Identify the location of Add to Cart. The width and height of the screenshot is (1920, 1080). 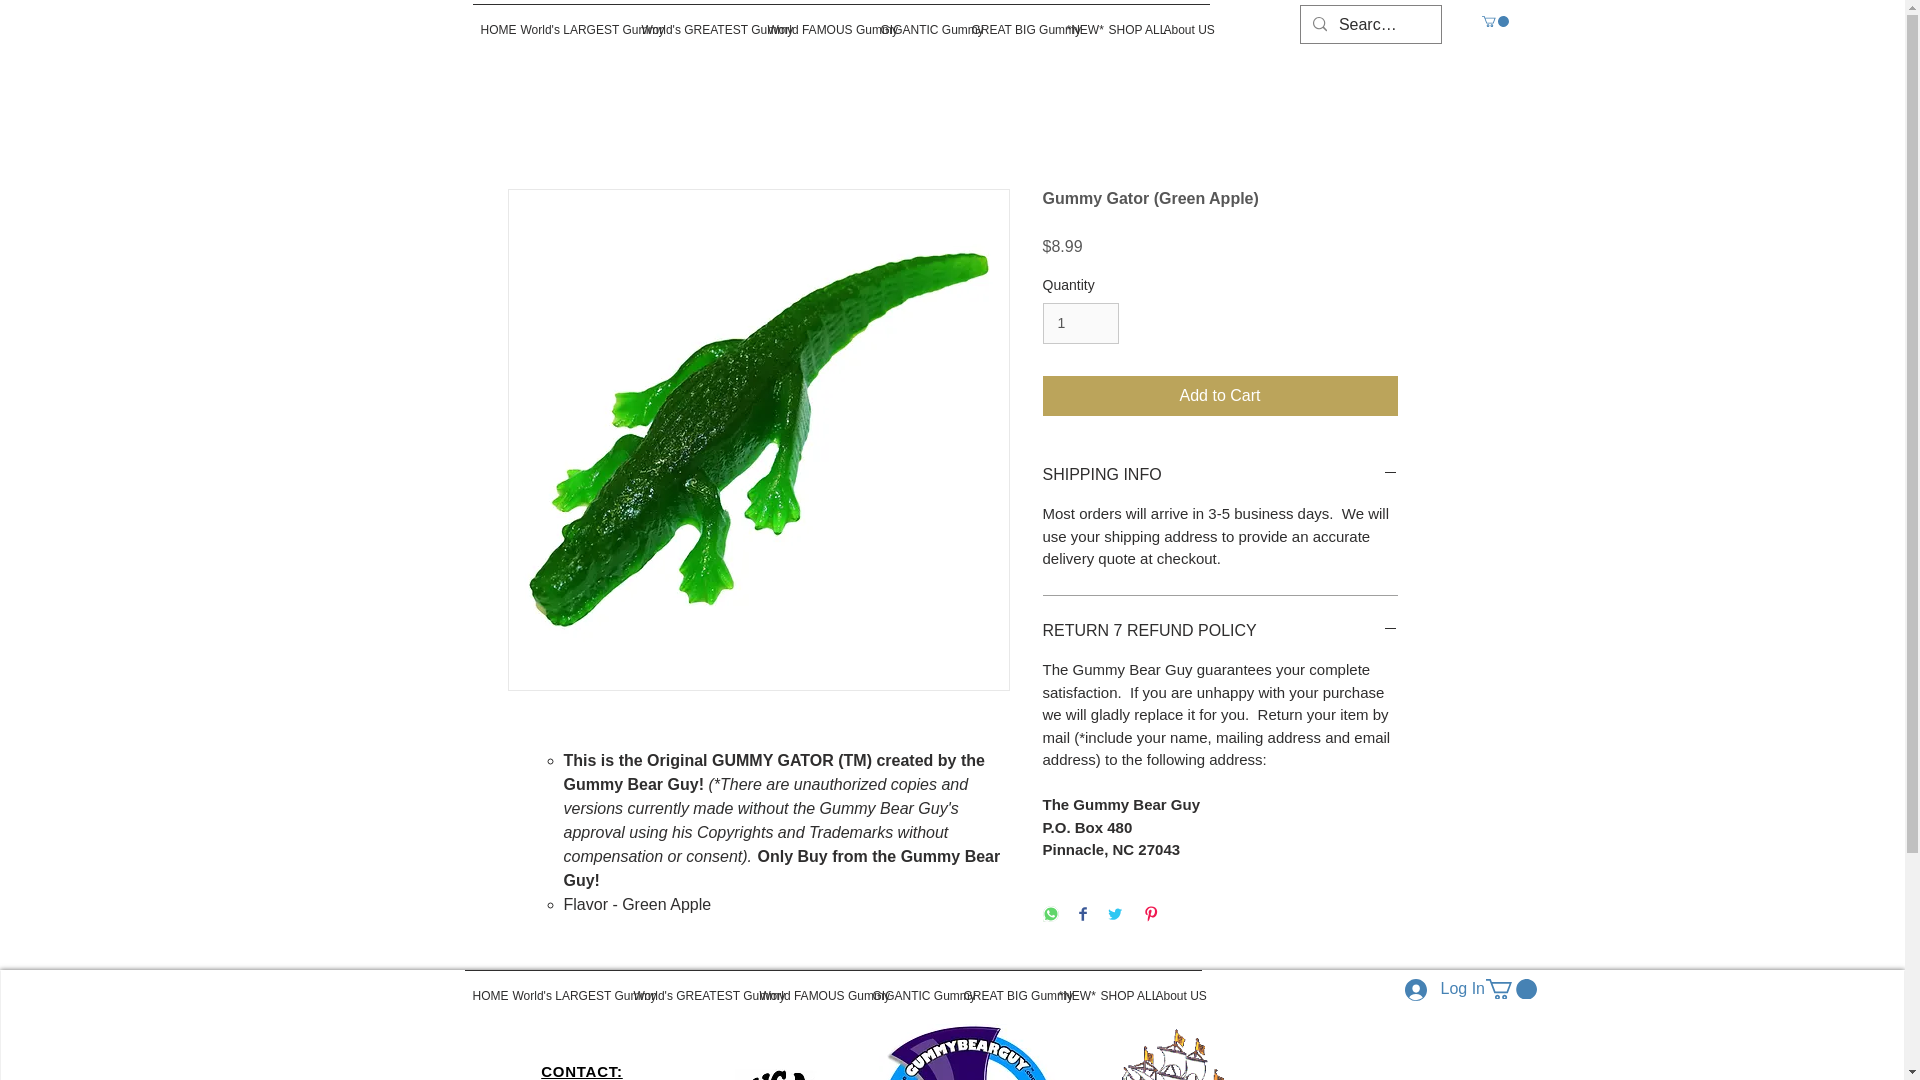
(1220, 395).